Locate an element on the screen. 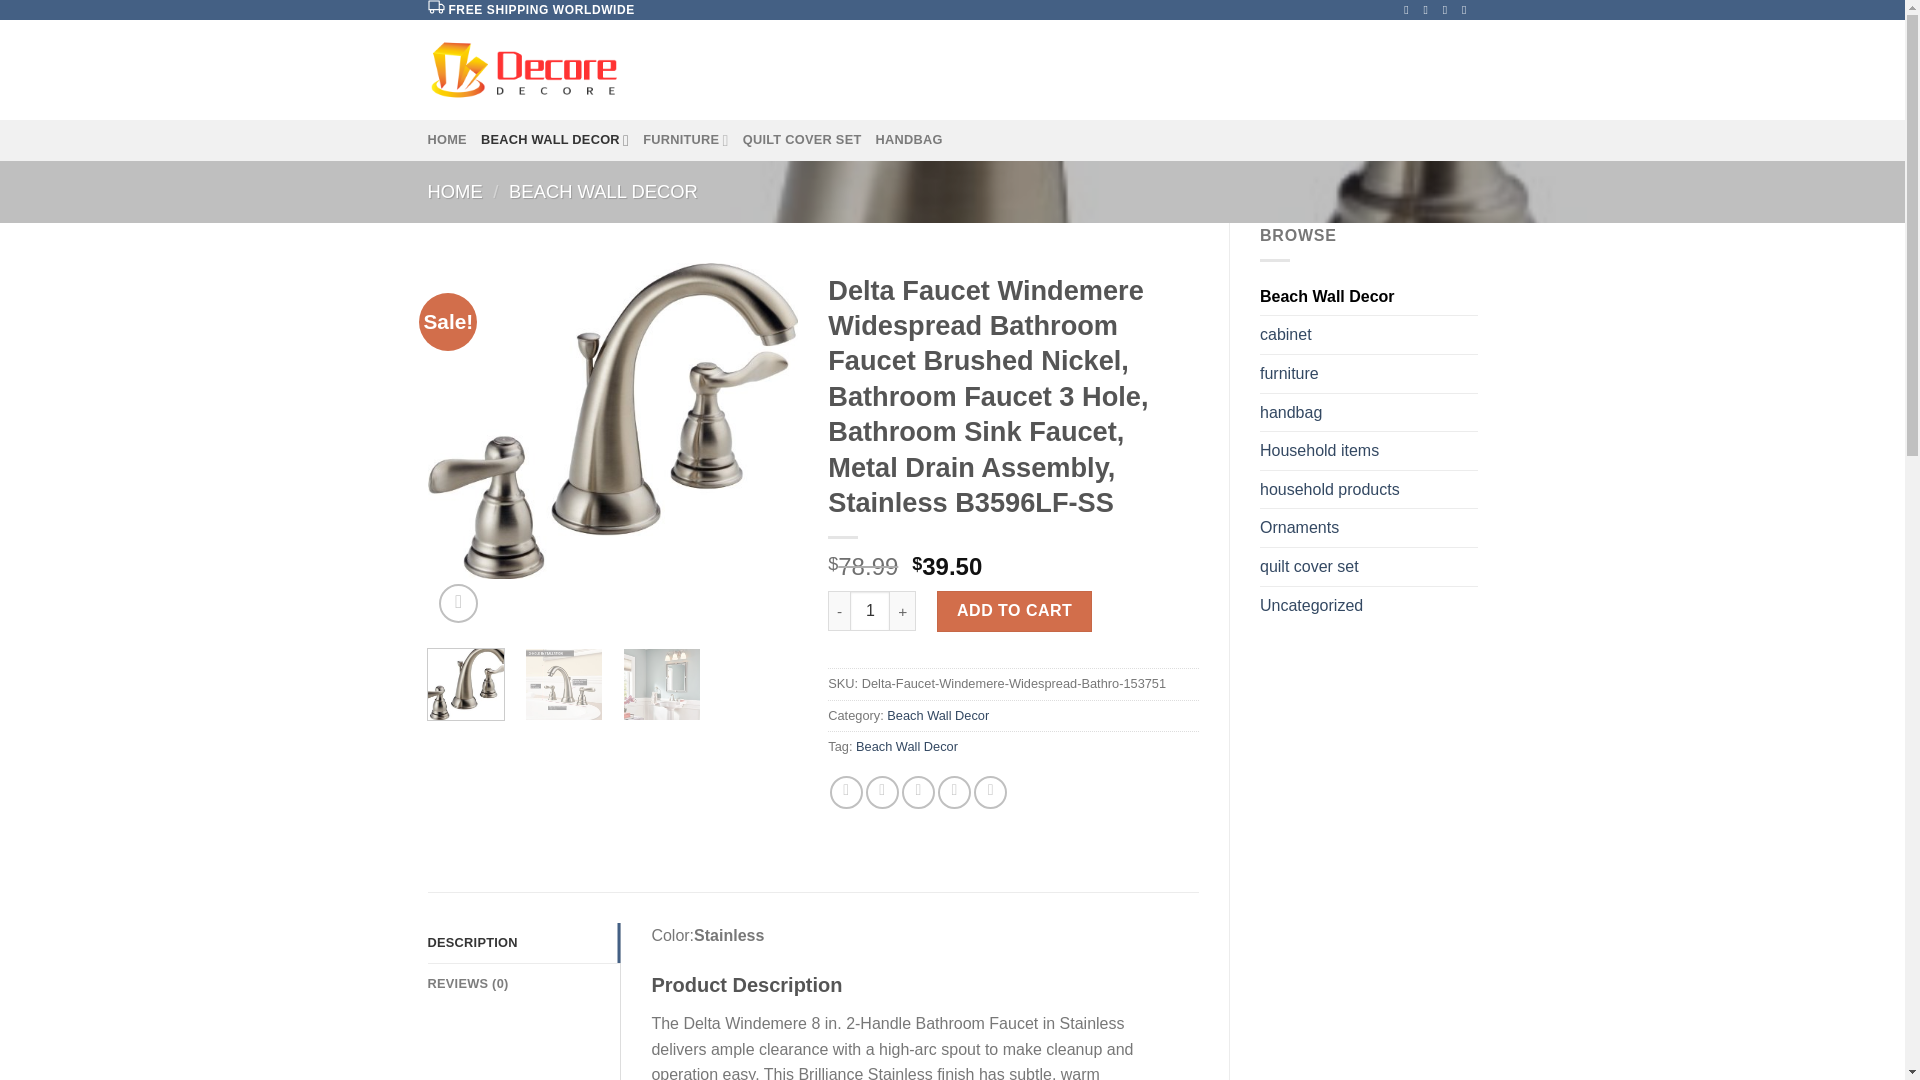  BEDW99377.jpg is located at coordinates (613, 420).